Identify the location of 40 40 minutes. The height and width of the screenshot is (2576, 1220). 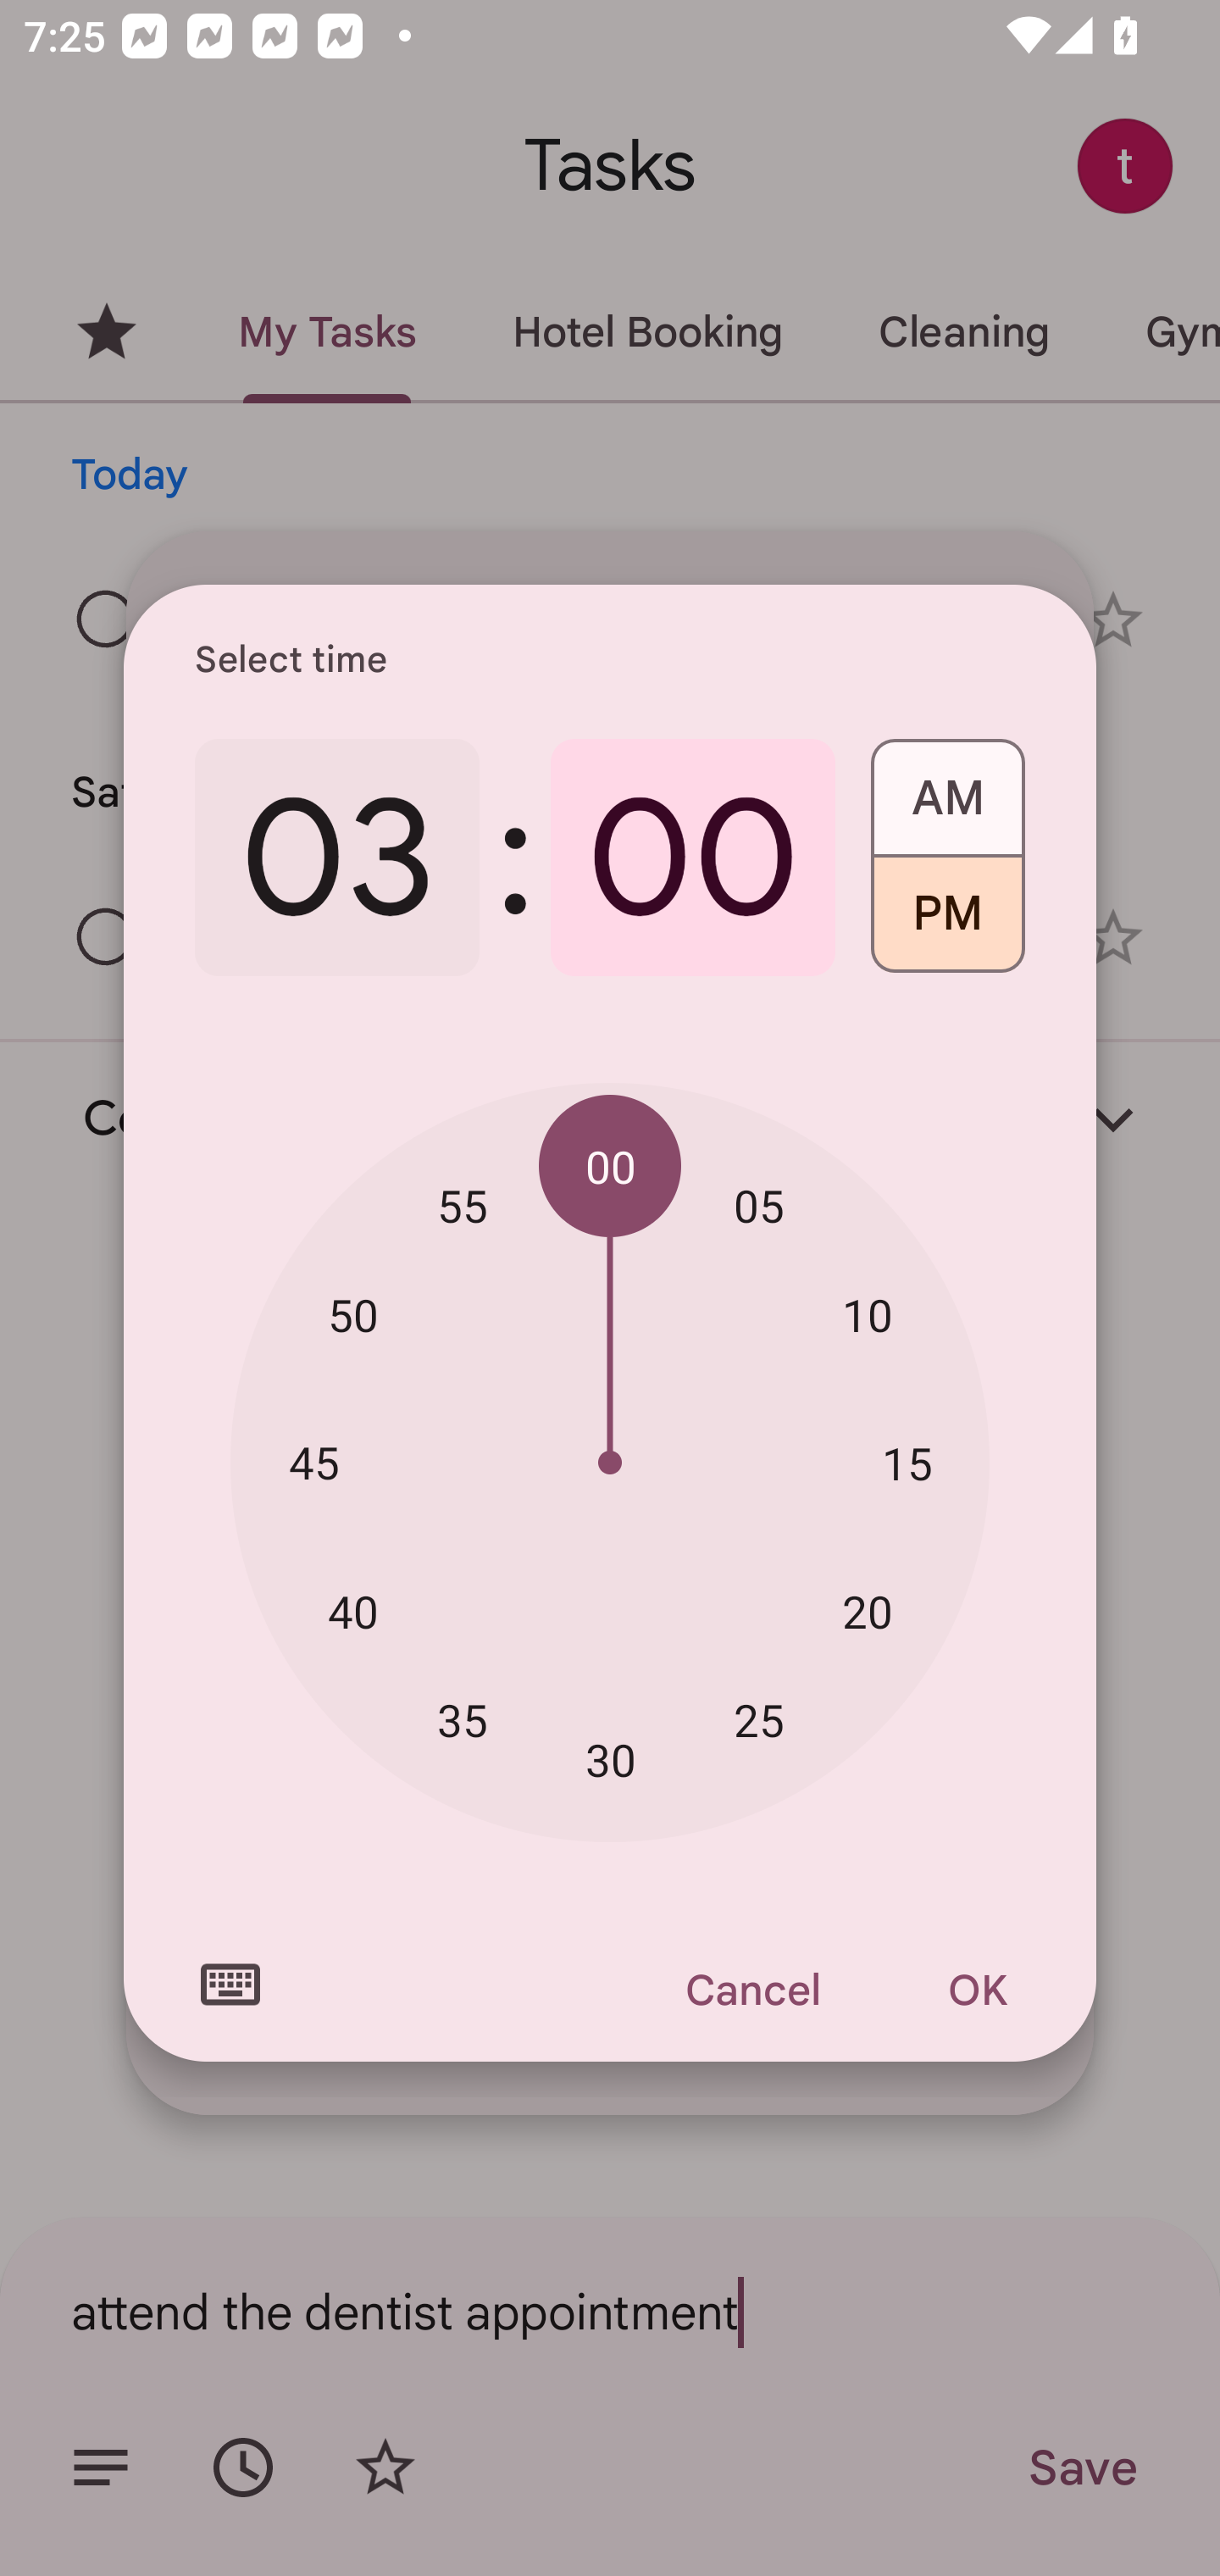
(352, 1611).